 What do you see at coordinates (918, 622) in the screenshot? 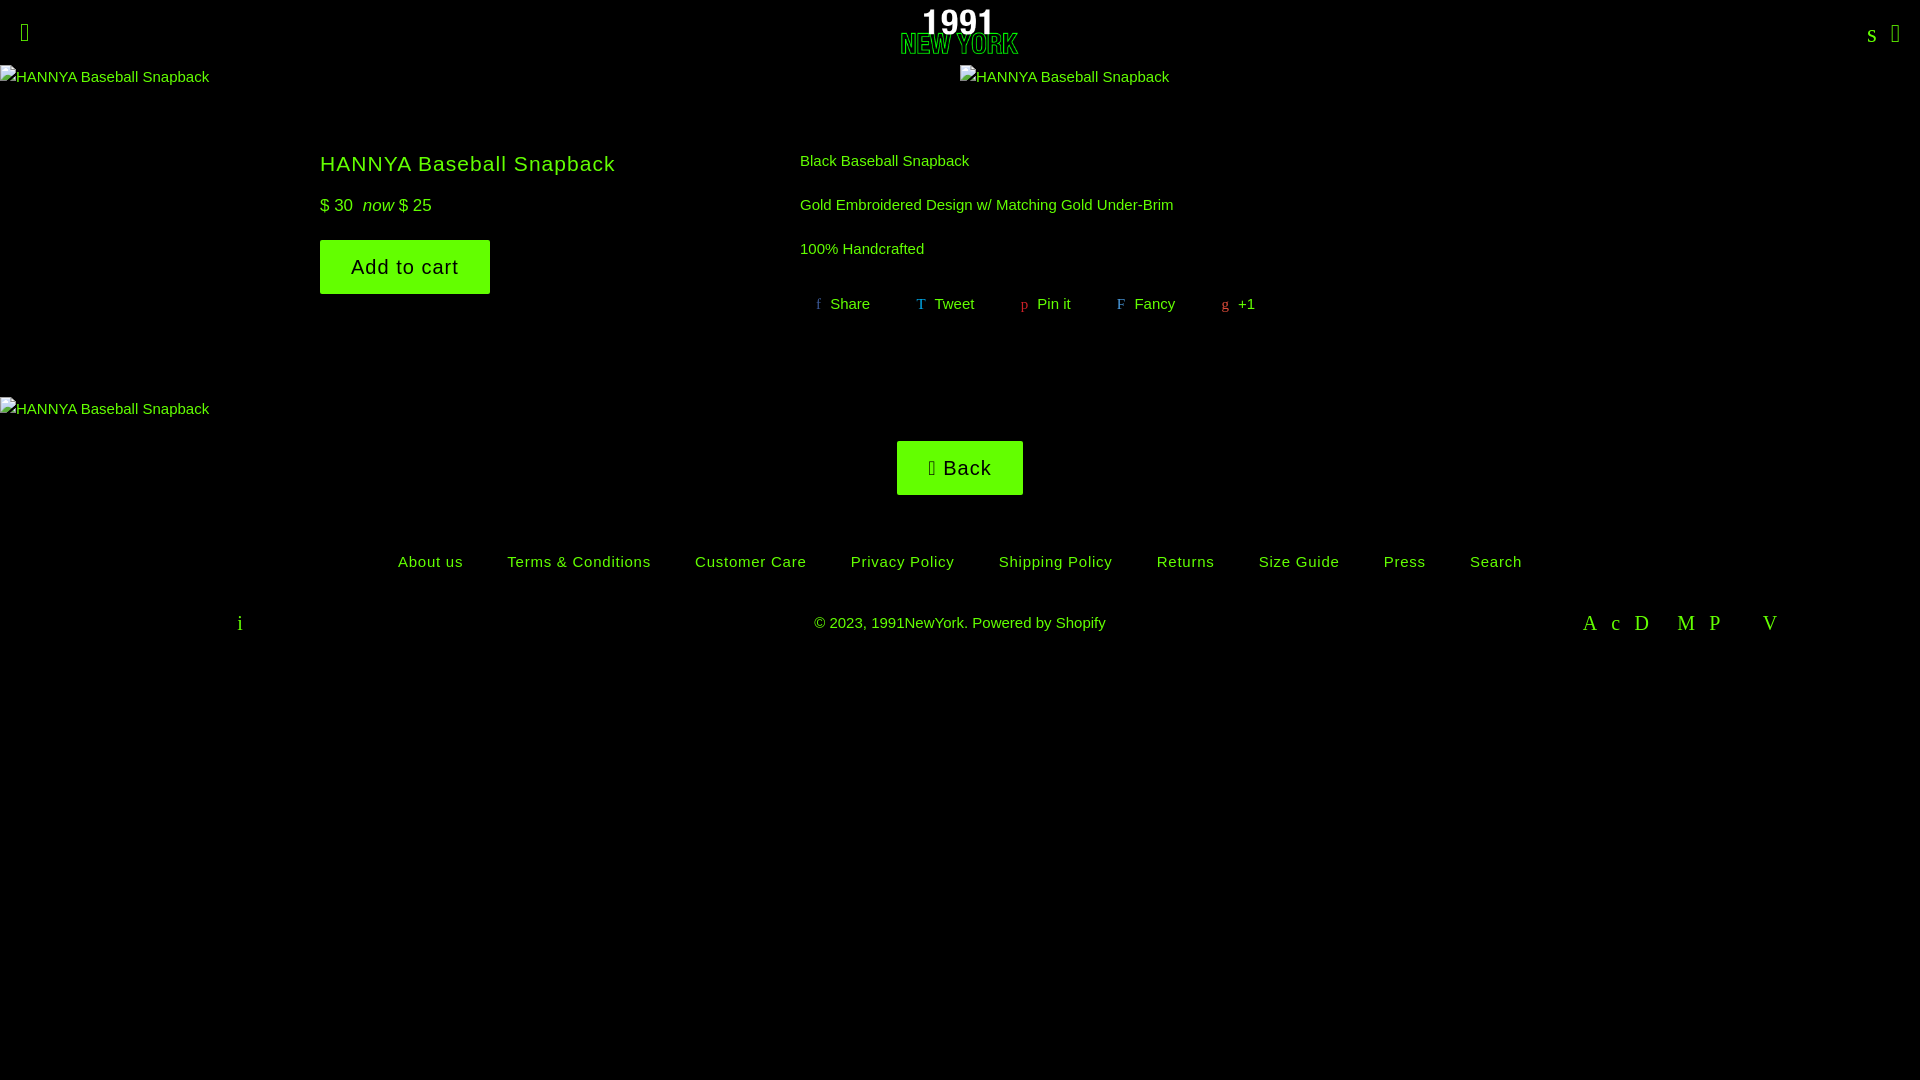
I see `1991NewYork` at bounding box center [918, 622].